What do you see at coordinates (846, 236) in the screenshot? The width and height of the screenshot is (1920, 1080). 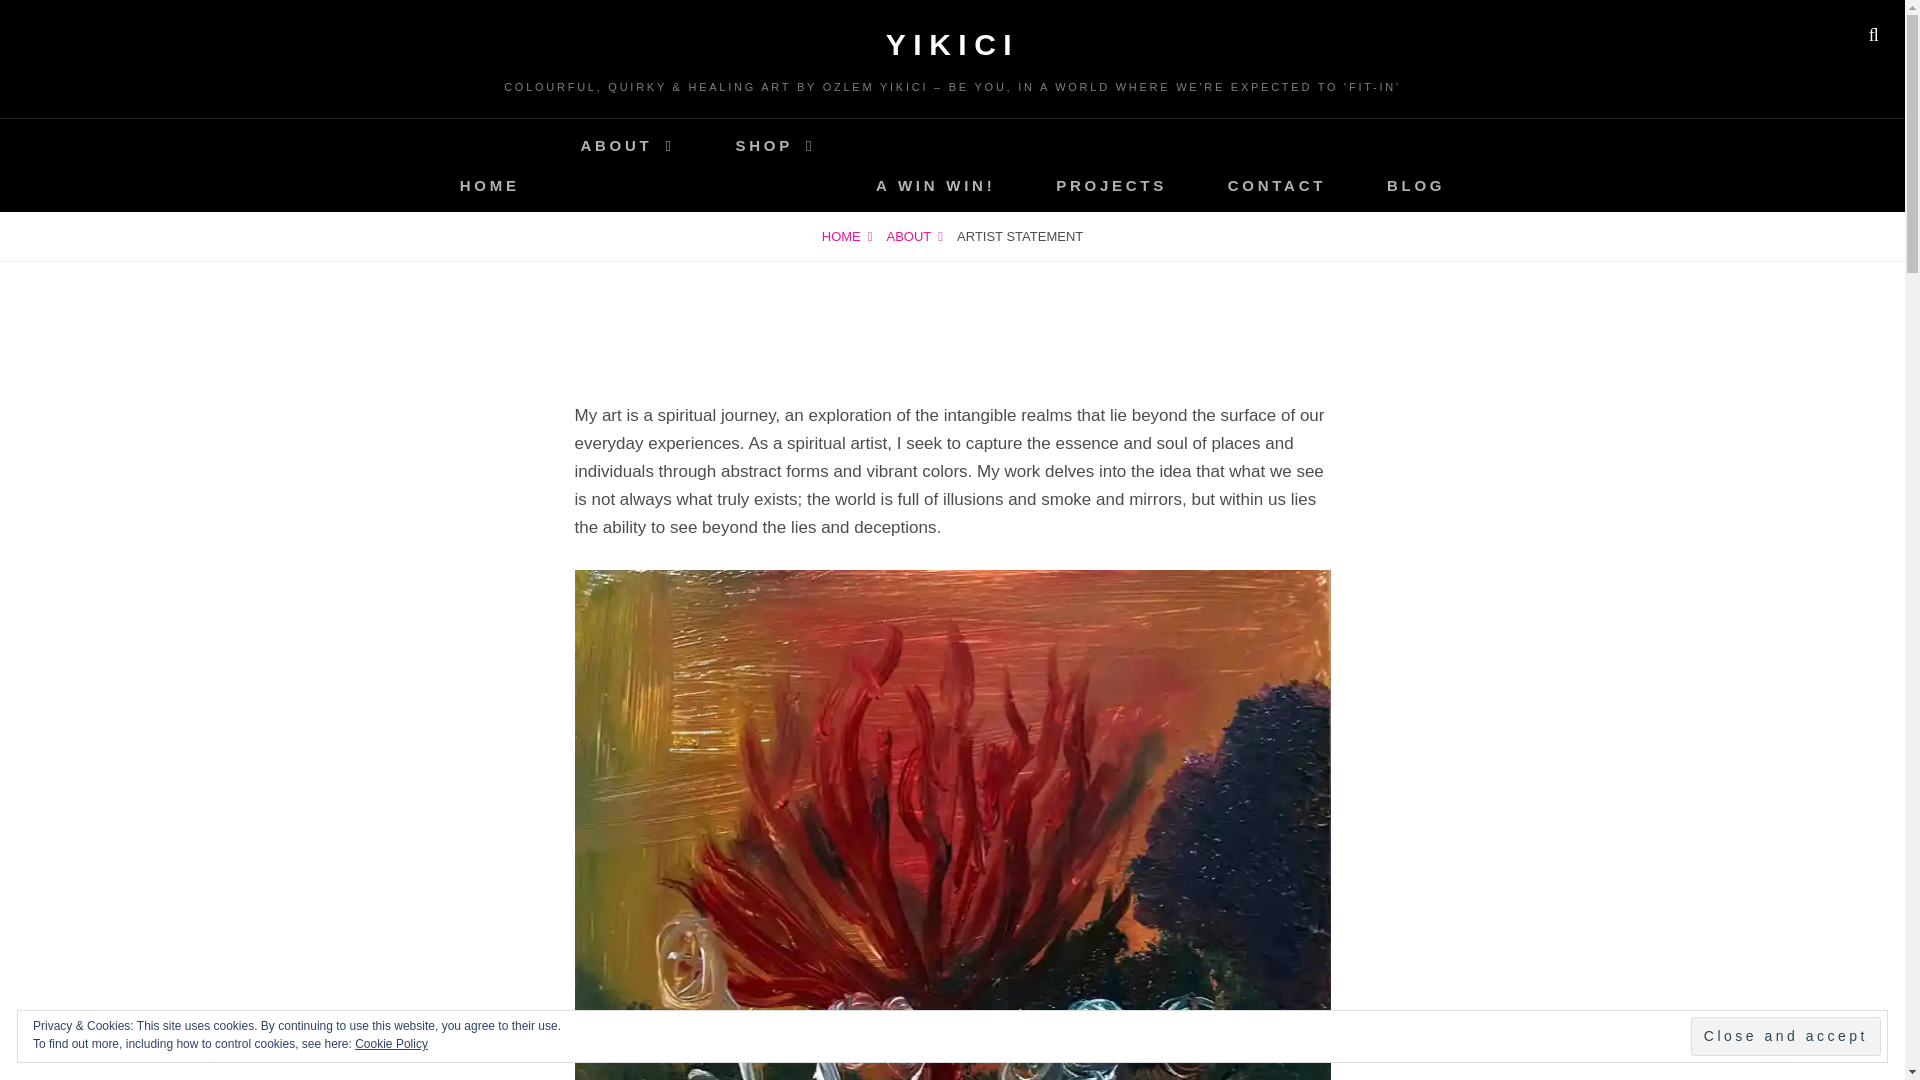 I see `HOME` at bounding box center [846, 236].